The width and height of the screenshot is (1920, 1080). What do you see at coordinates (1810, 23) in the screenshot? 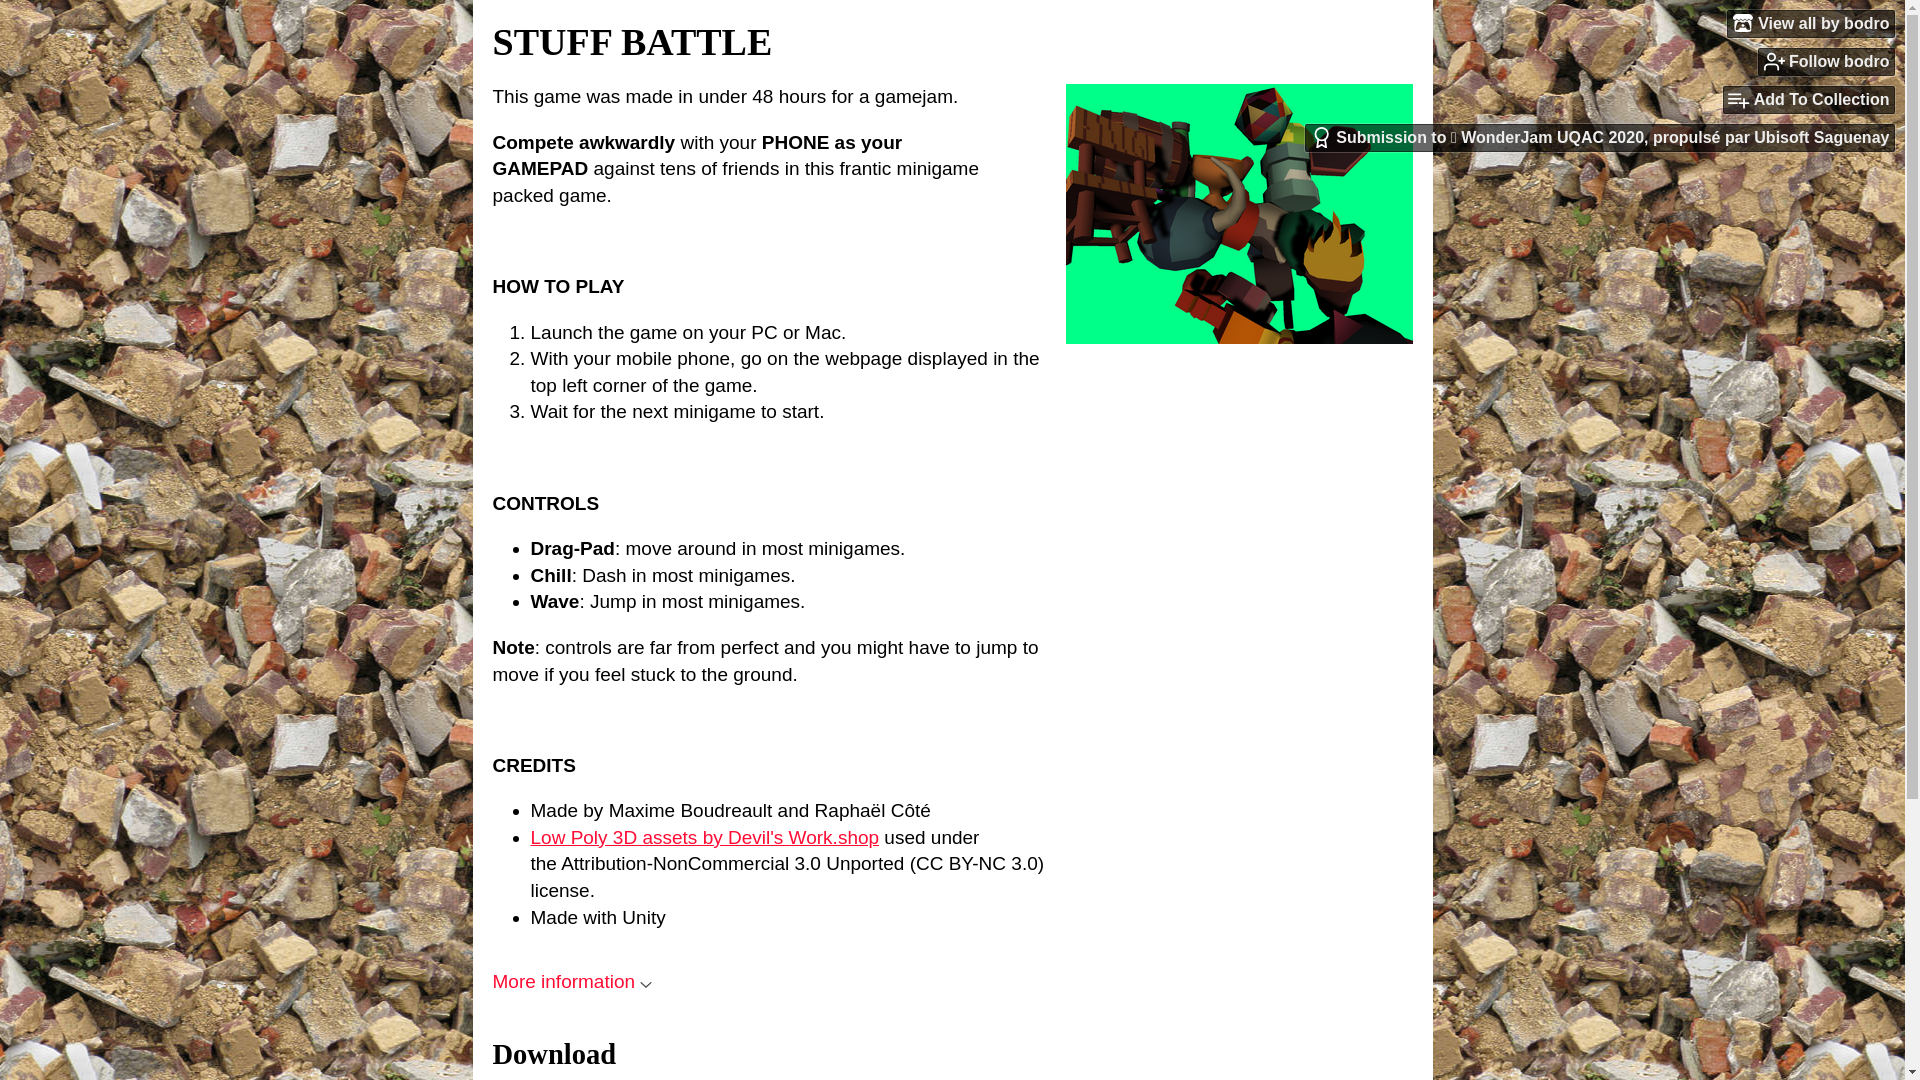
I see `View all by bodro` at bounding box center [1810, 23].